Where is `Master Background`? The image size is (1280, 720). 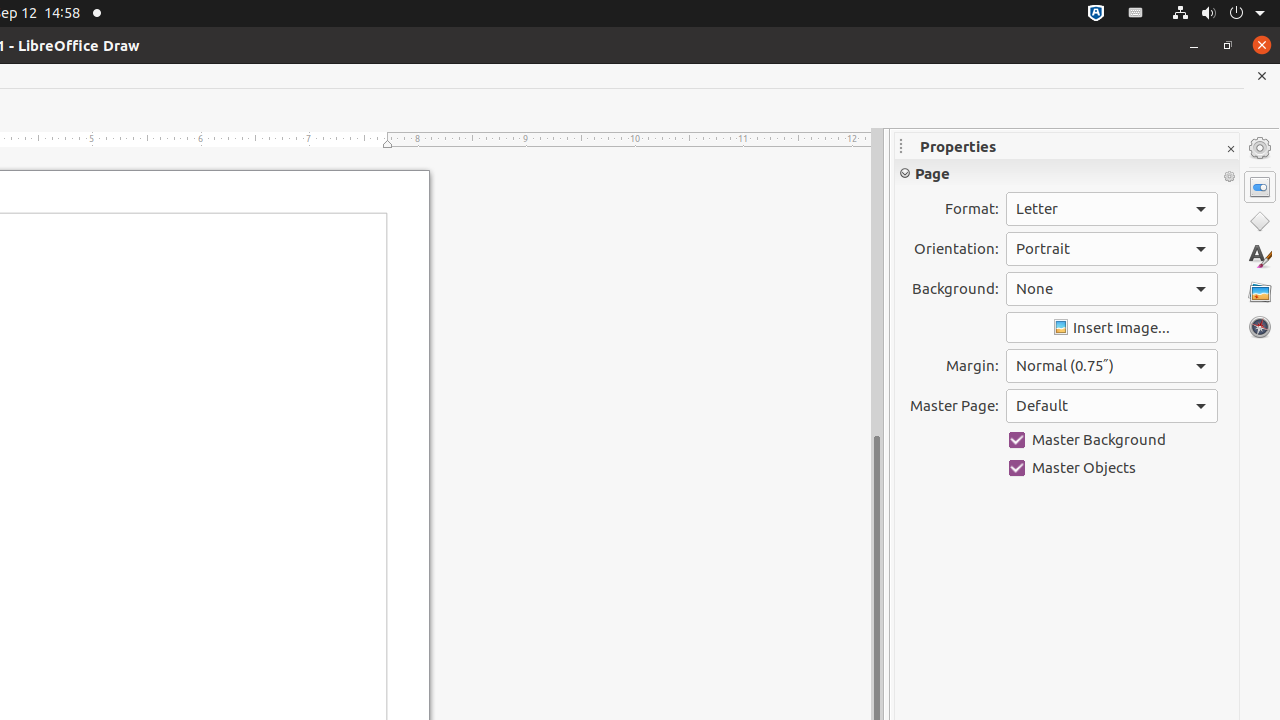 Master Background is located at coordinates (1112, 440).